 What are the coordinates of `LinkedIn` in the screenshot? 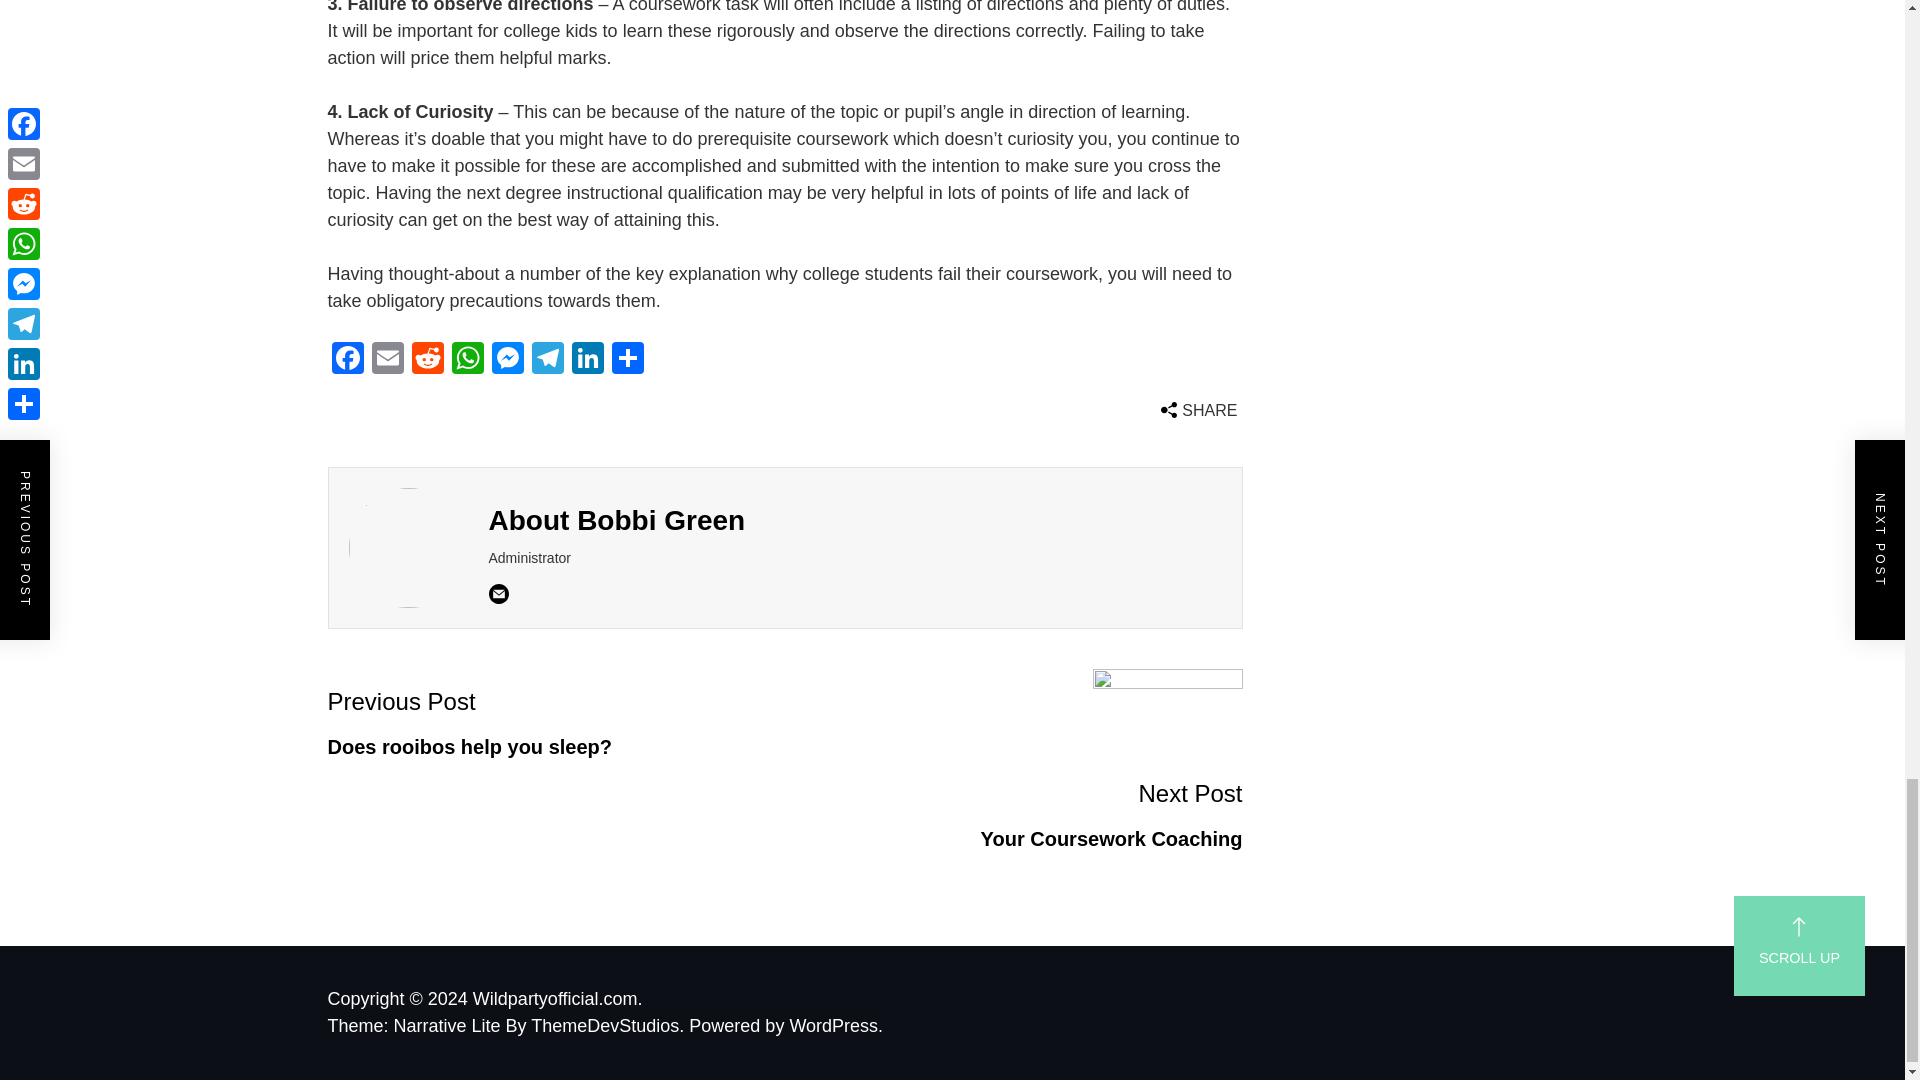 It's located at (588, 360).